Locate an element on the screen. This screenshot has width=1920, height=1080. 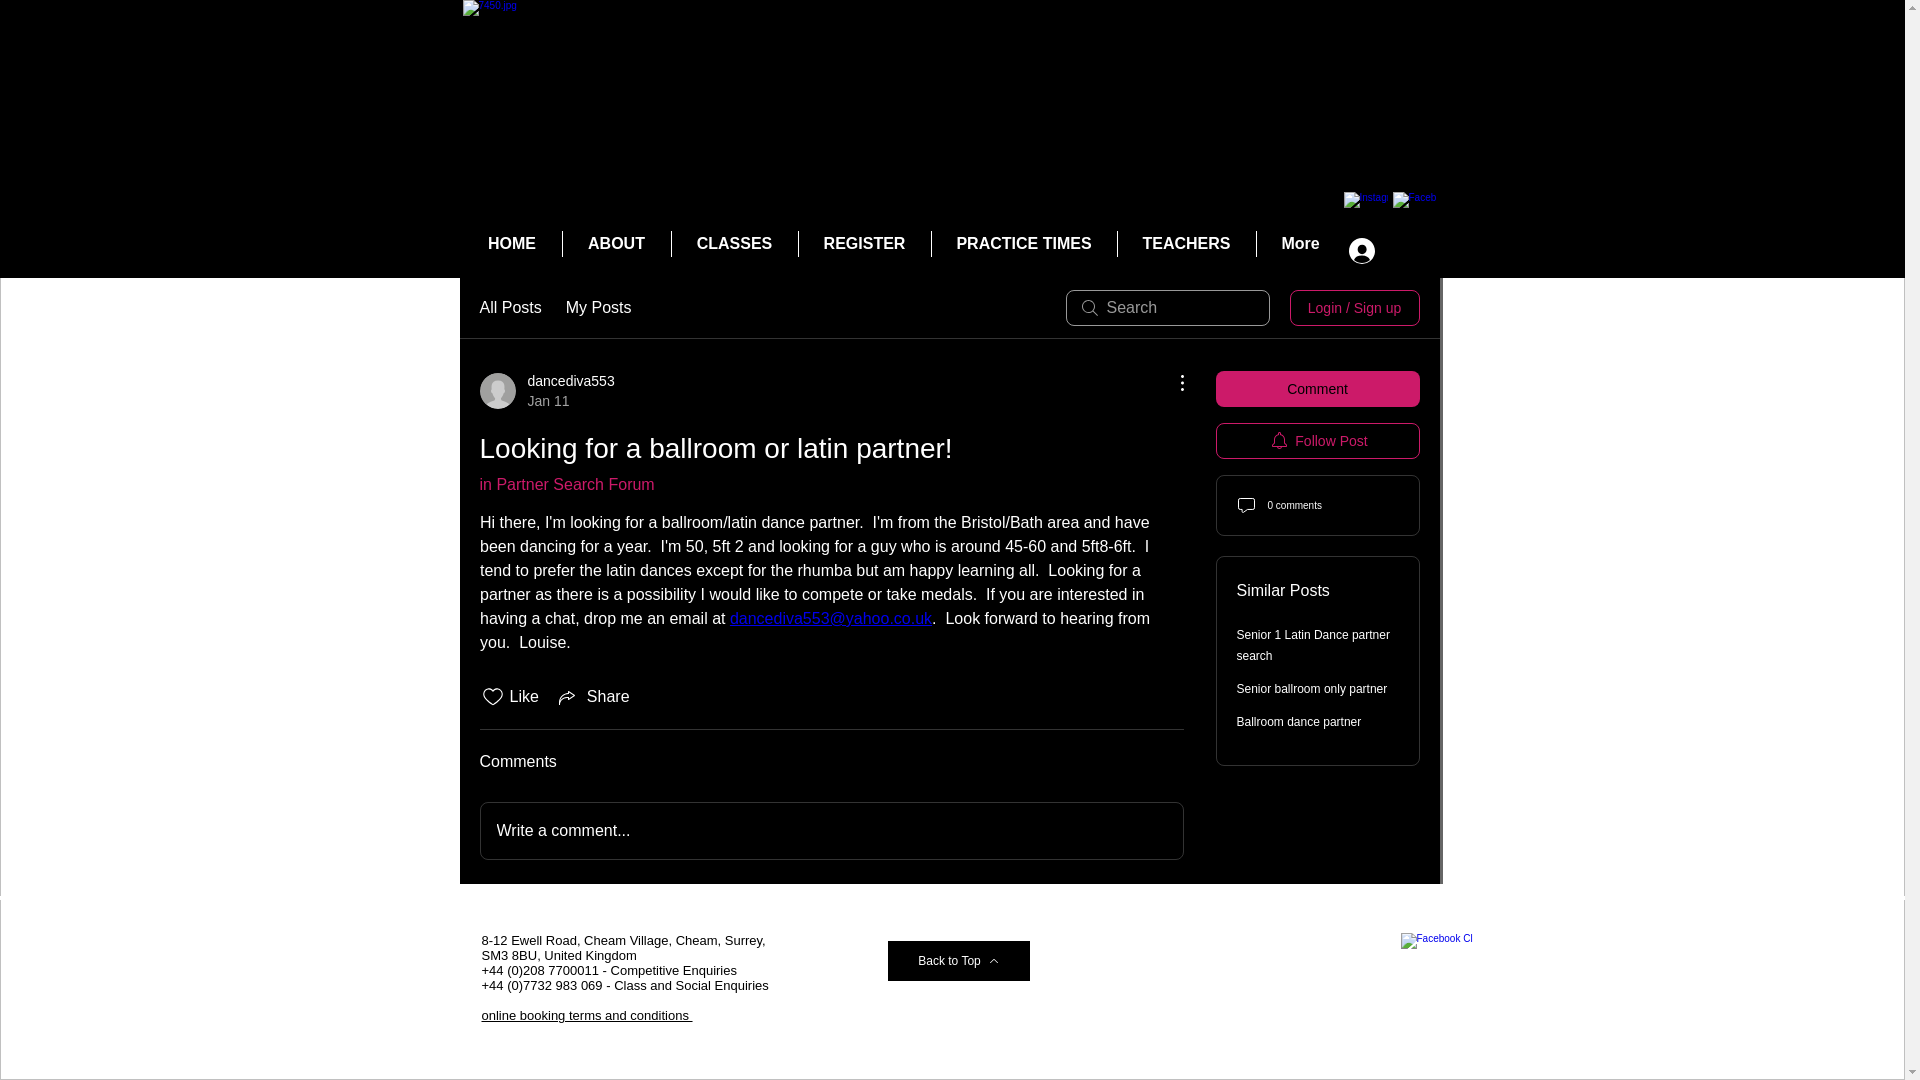
Ballroom dance partner is located at coordinates (1024, 244).